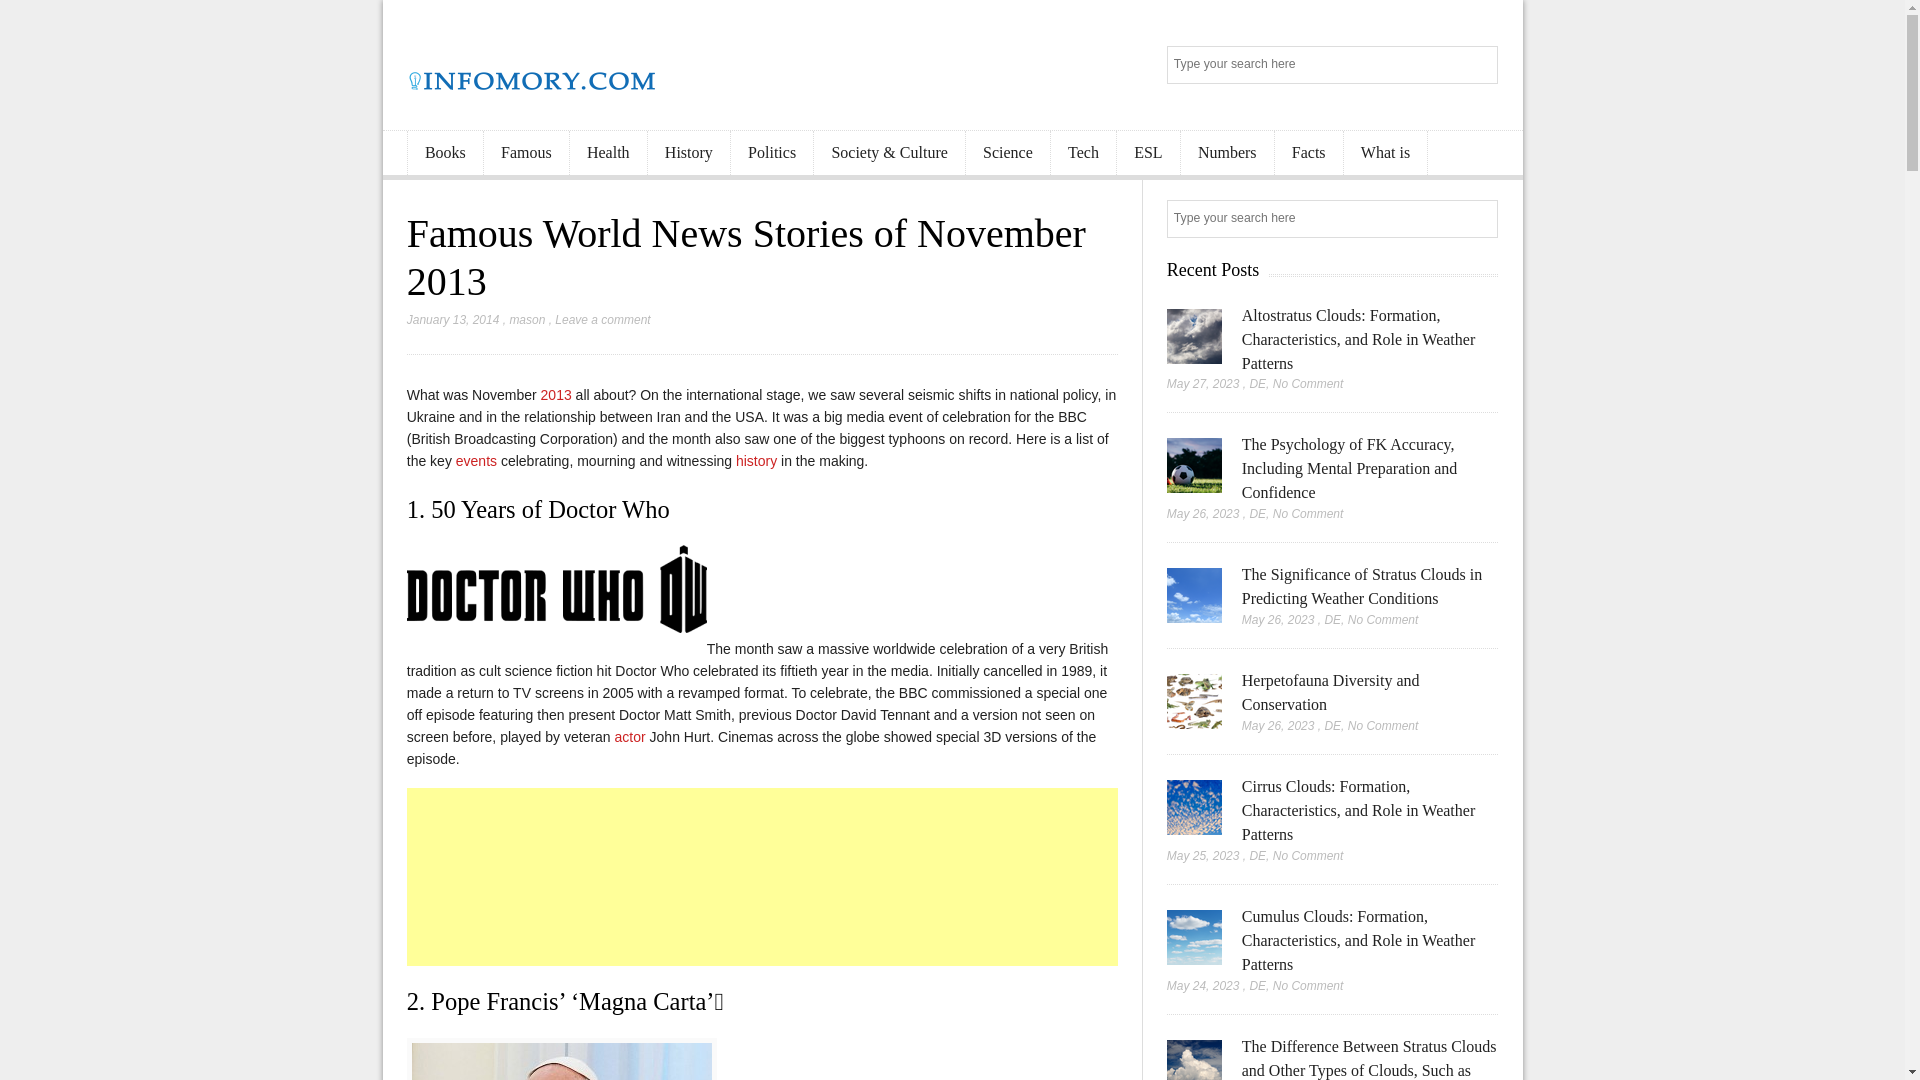 Image resolution: width=1920 pixels, height=1080 pixels. I want to click on 2013, so click(556, 394).